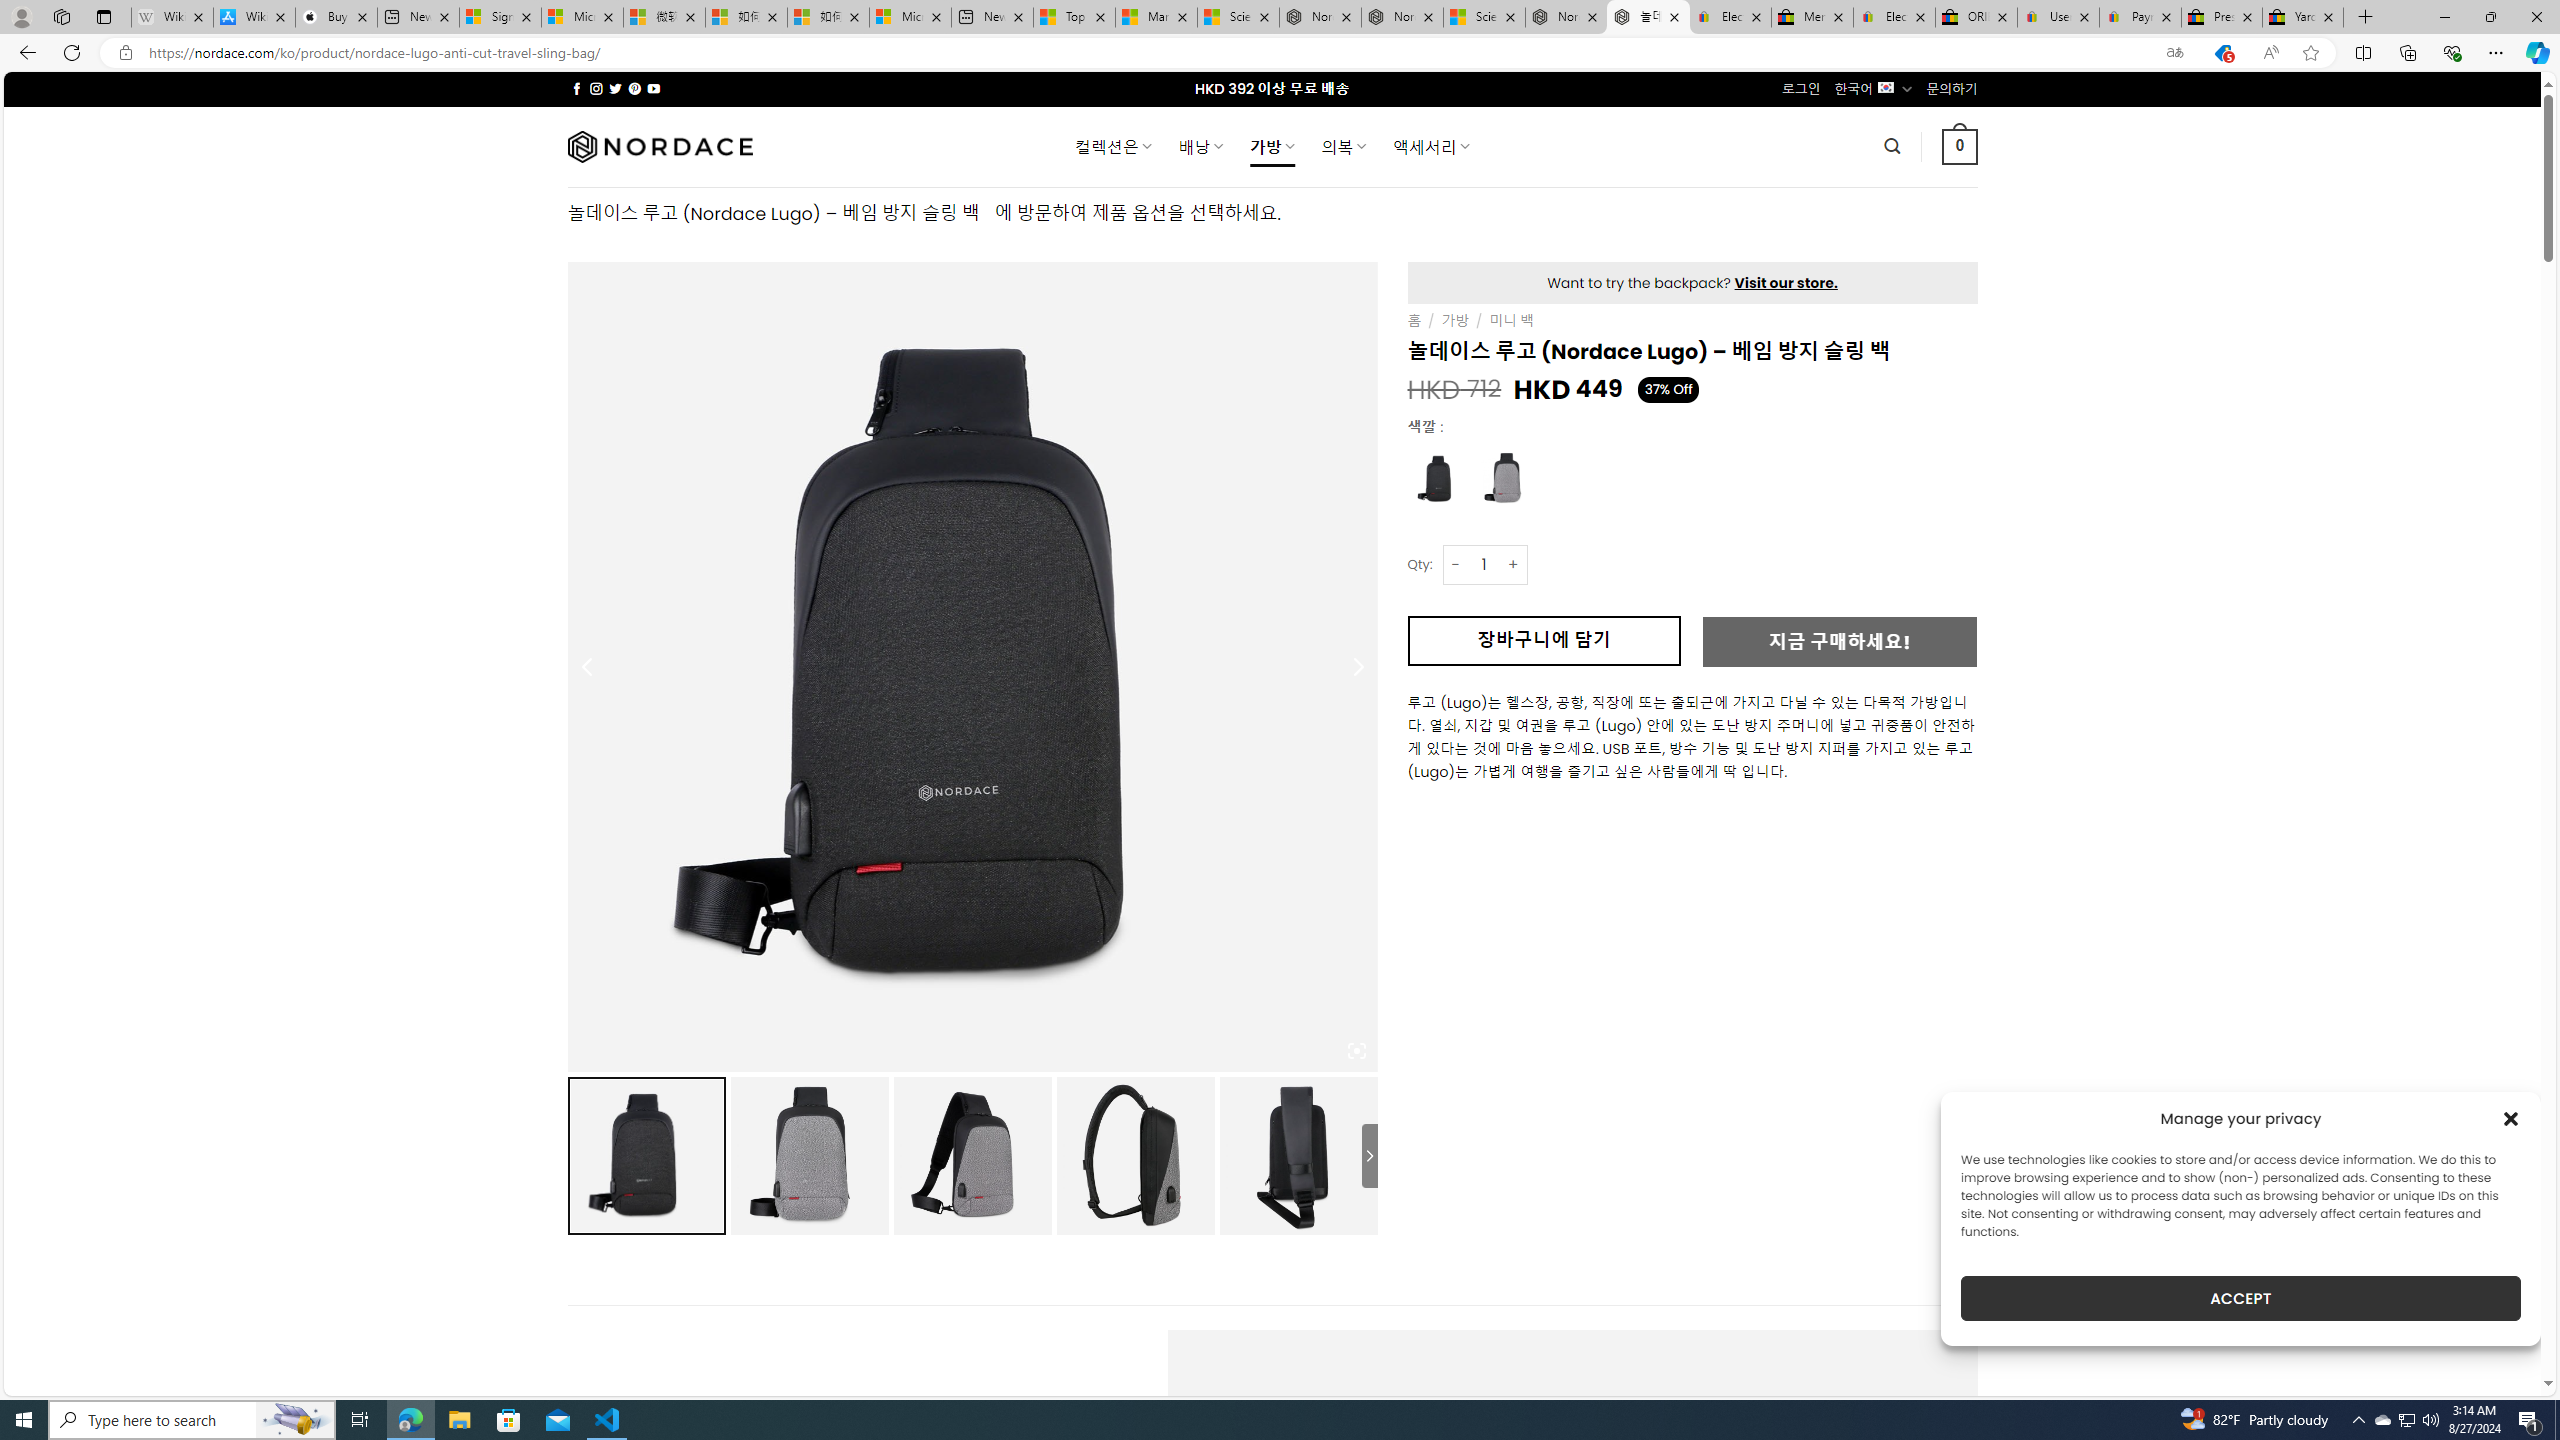 The width and height of the screenshot is (2560, 1440). What do you see at coordinates (500, 17) in the screenshot?
I see `Sign in to your Microsoft account` at bounding box center [500, 17].